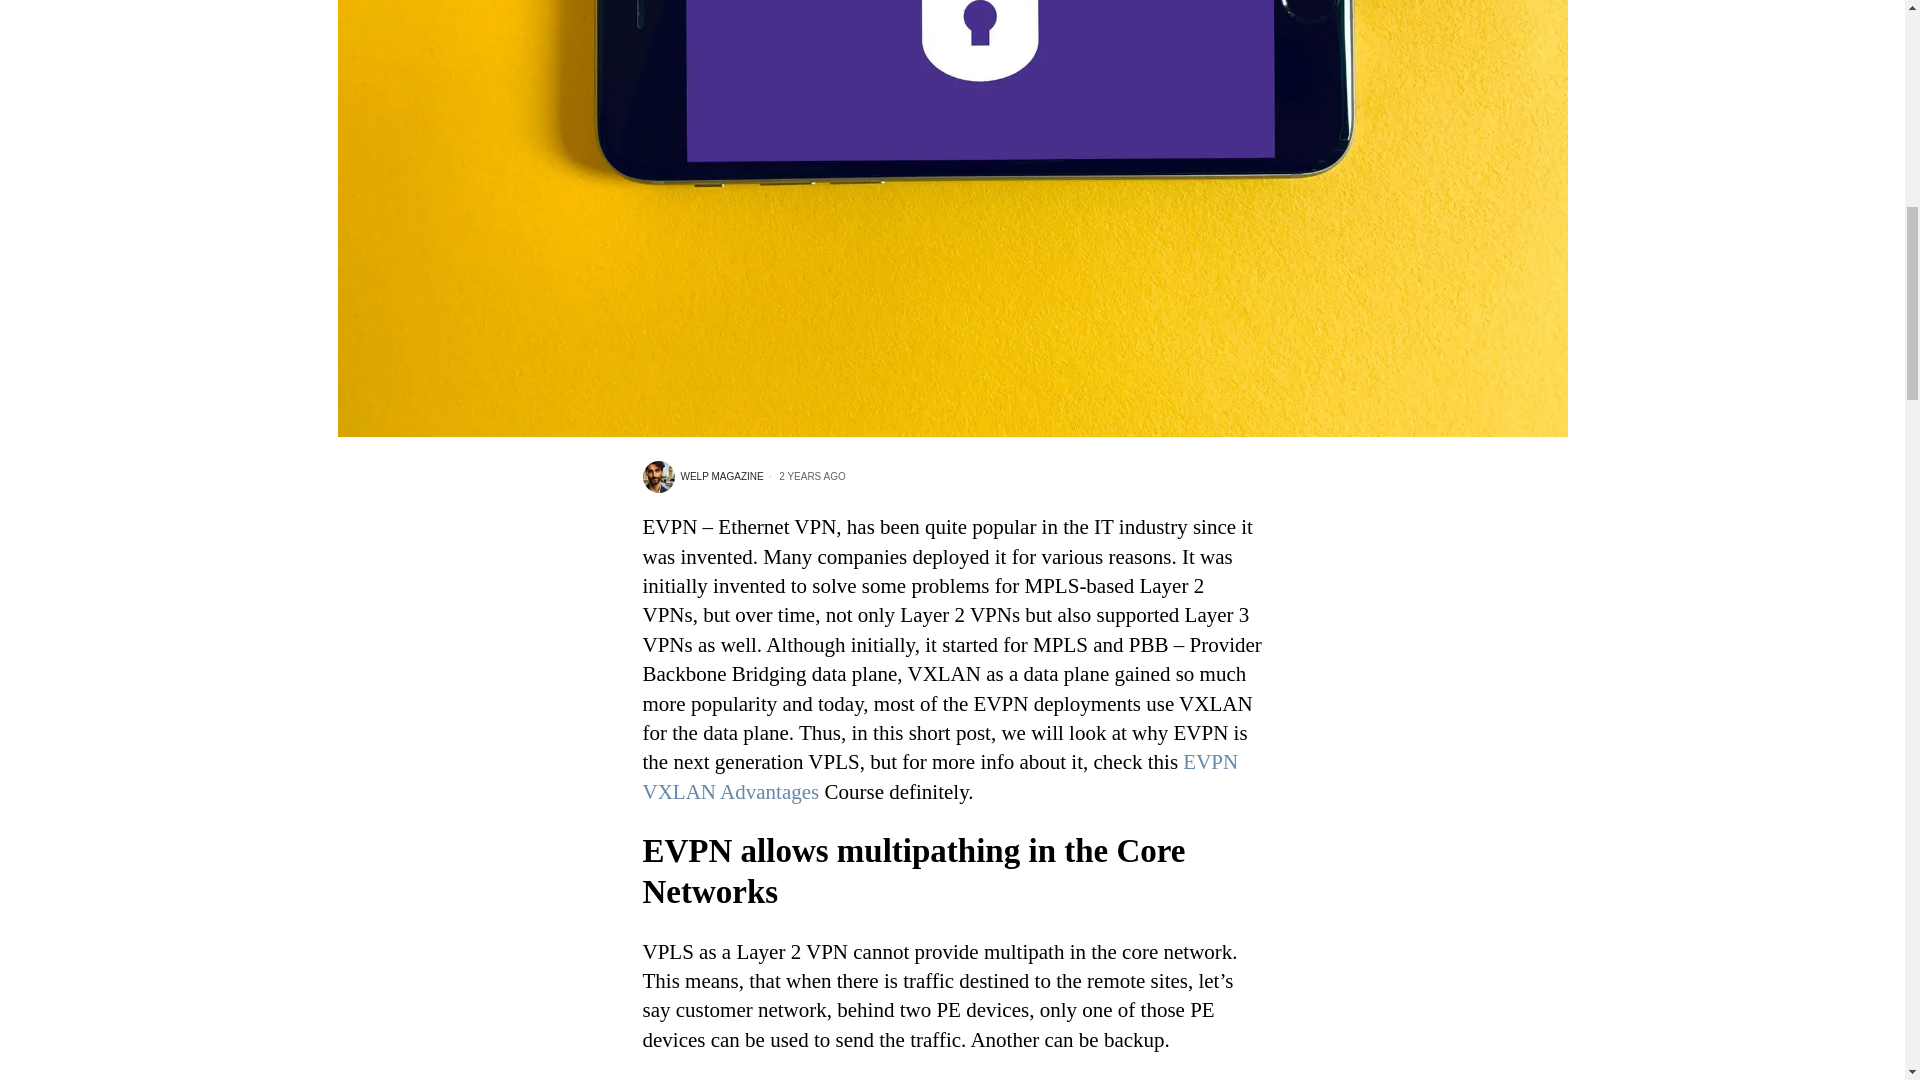  What do you see at coordinates (940, 776) in the screenshot?
I see `EVPN VXLAN Advantages` at bounding box center [940, 776].